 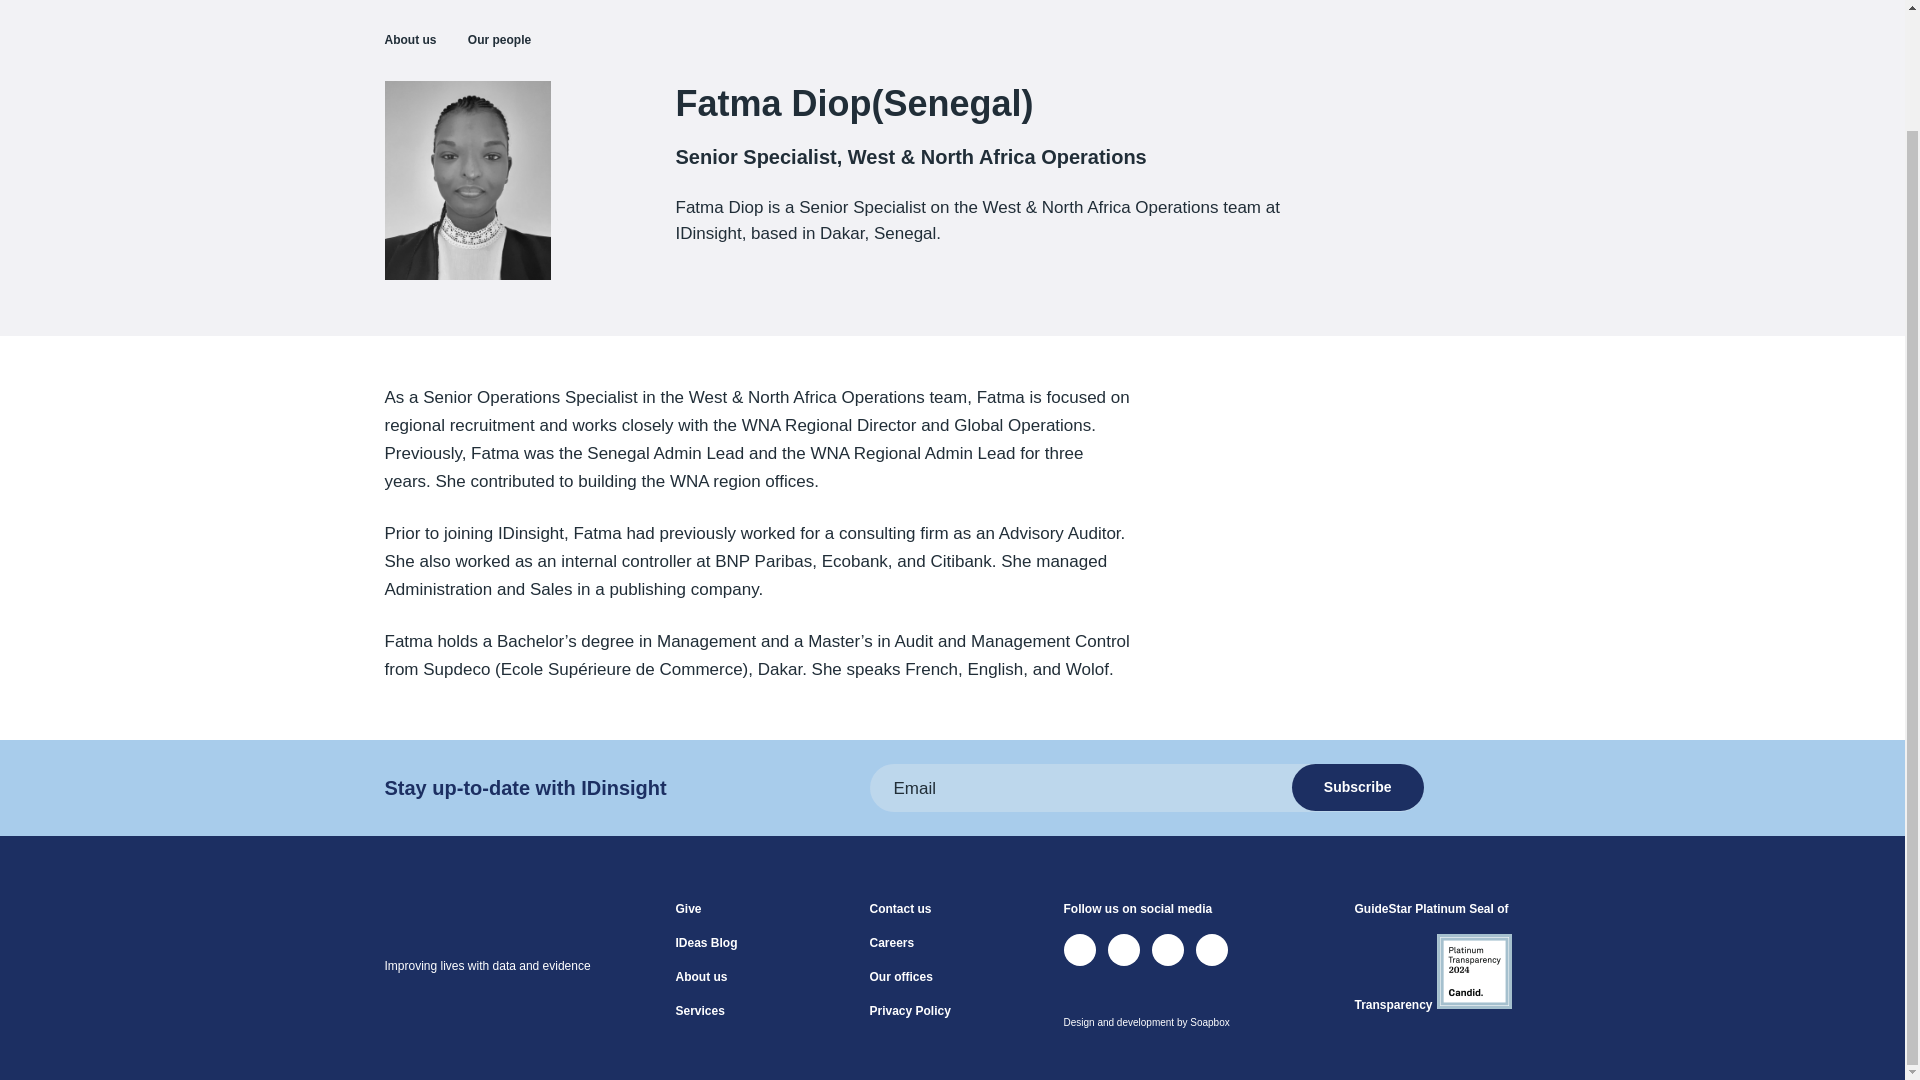 I want to click on LinkedIn, so click(x=1124, y=950).